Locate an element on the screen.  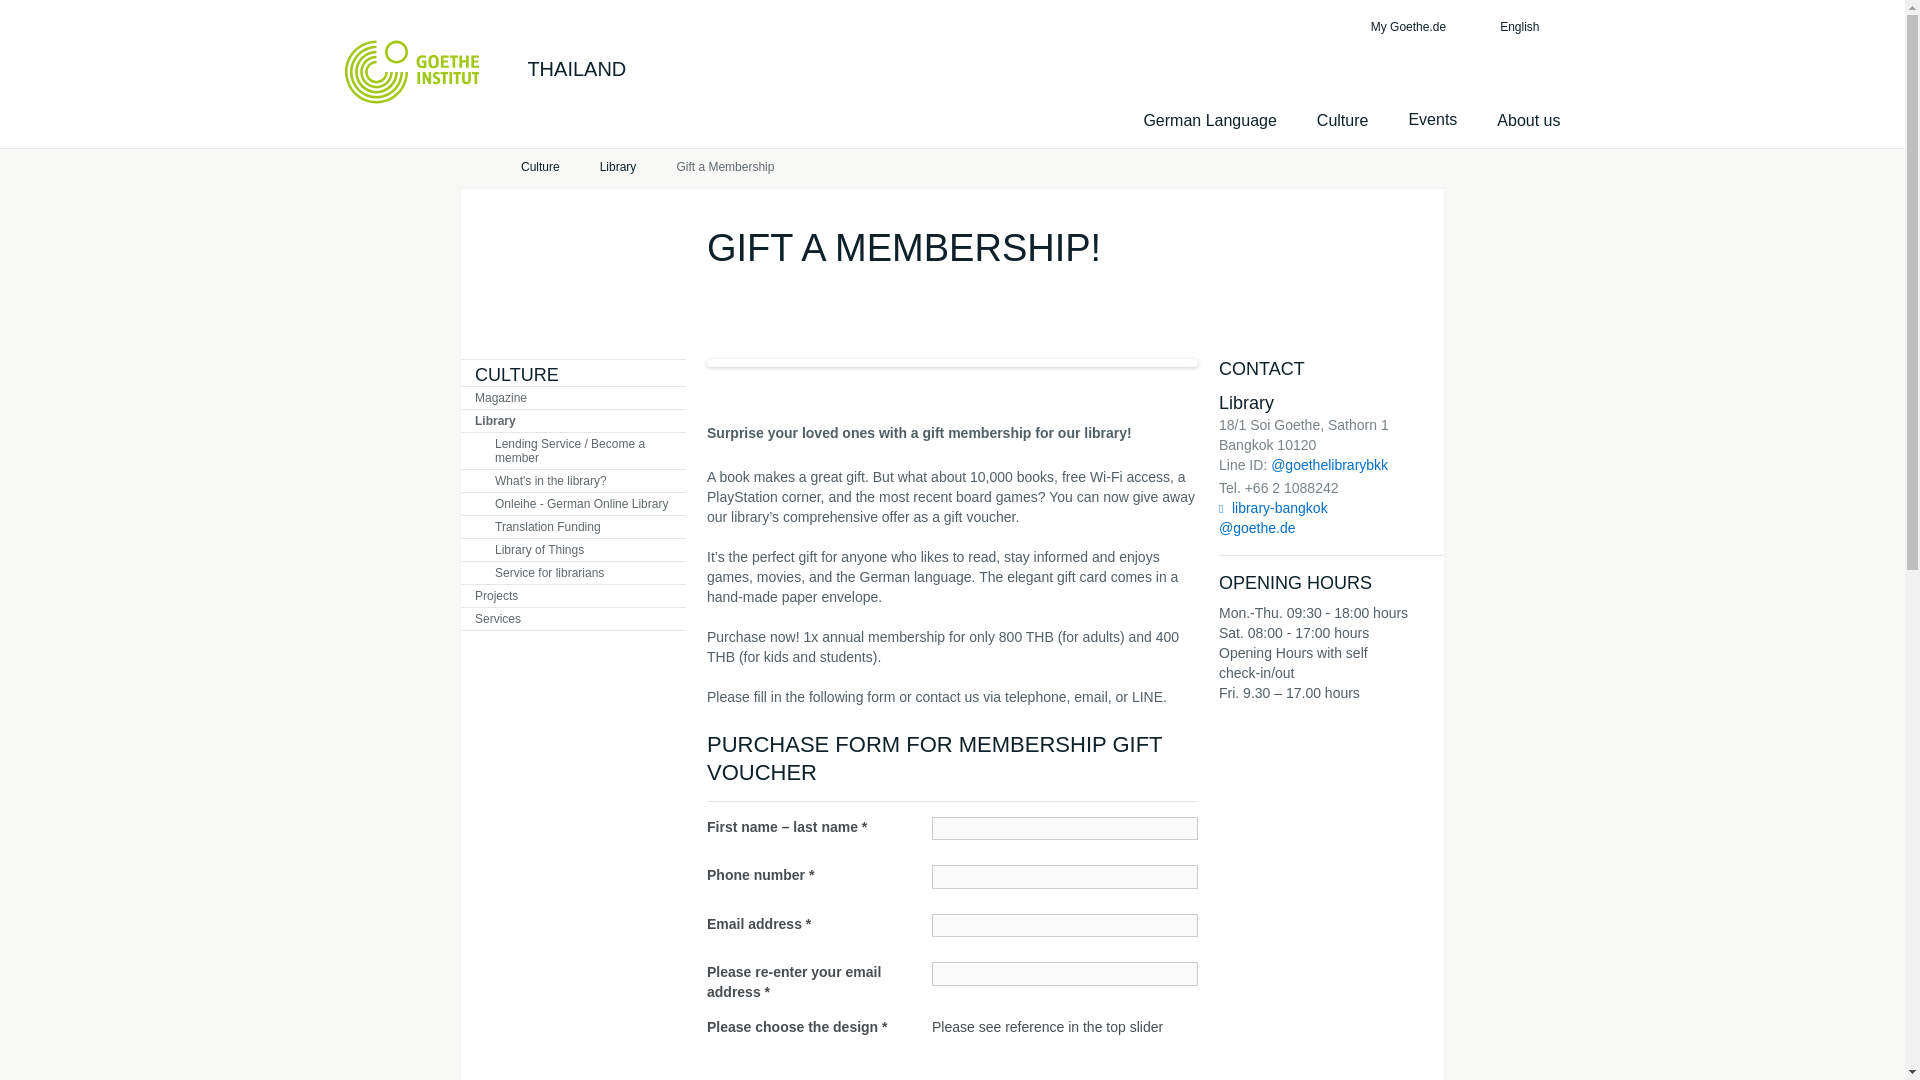
Claim Goethe Institut is located at coordinates (410, 71).